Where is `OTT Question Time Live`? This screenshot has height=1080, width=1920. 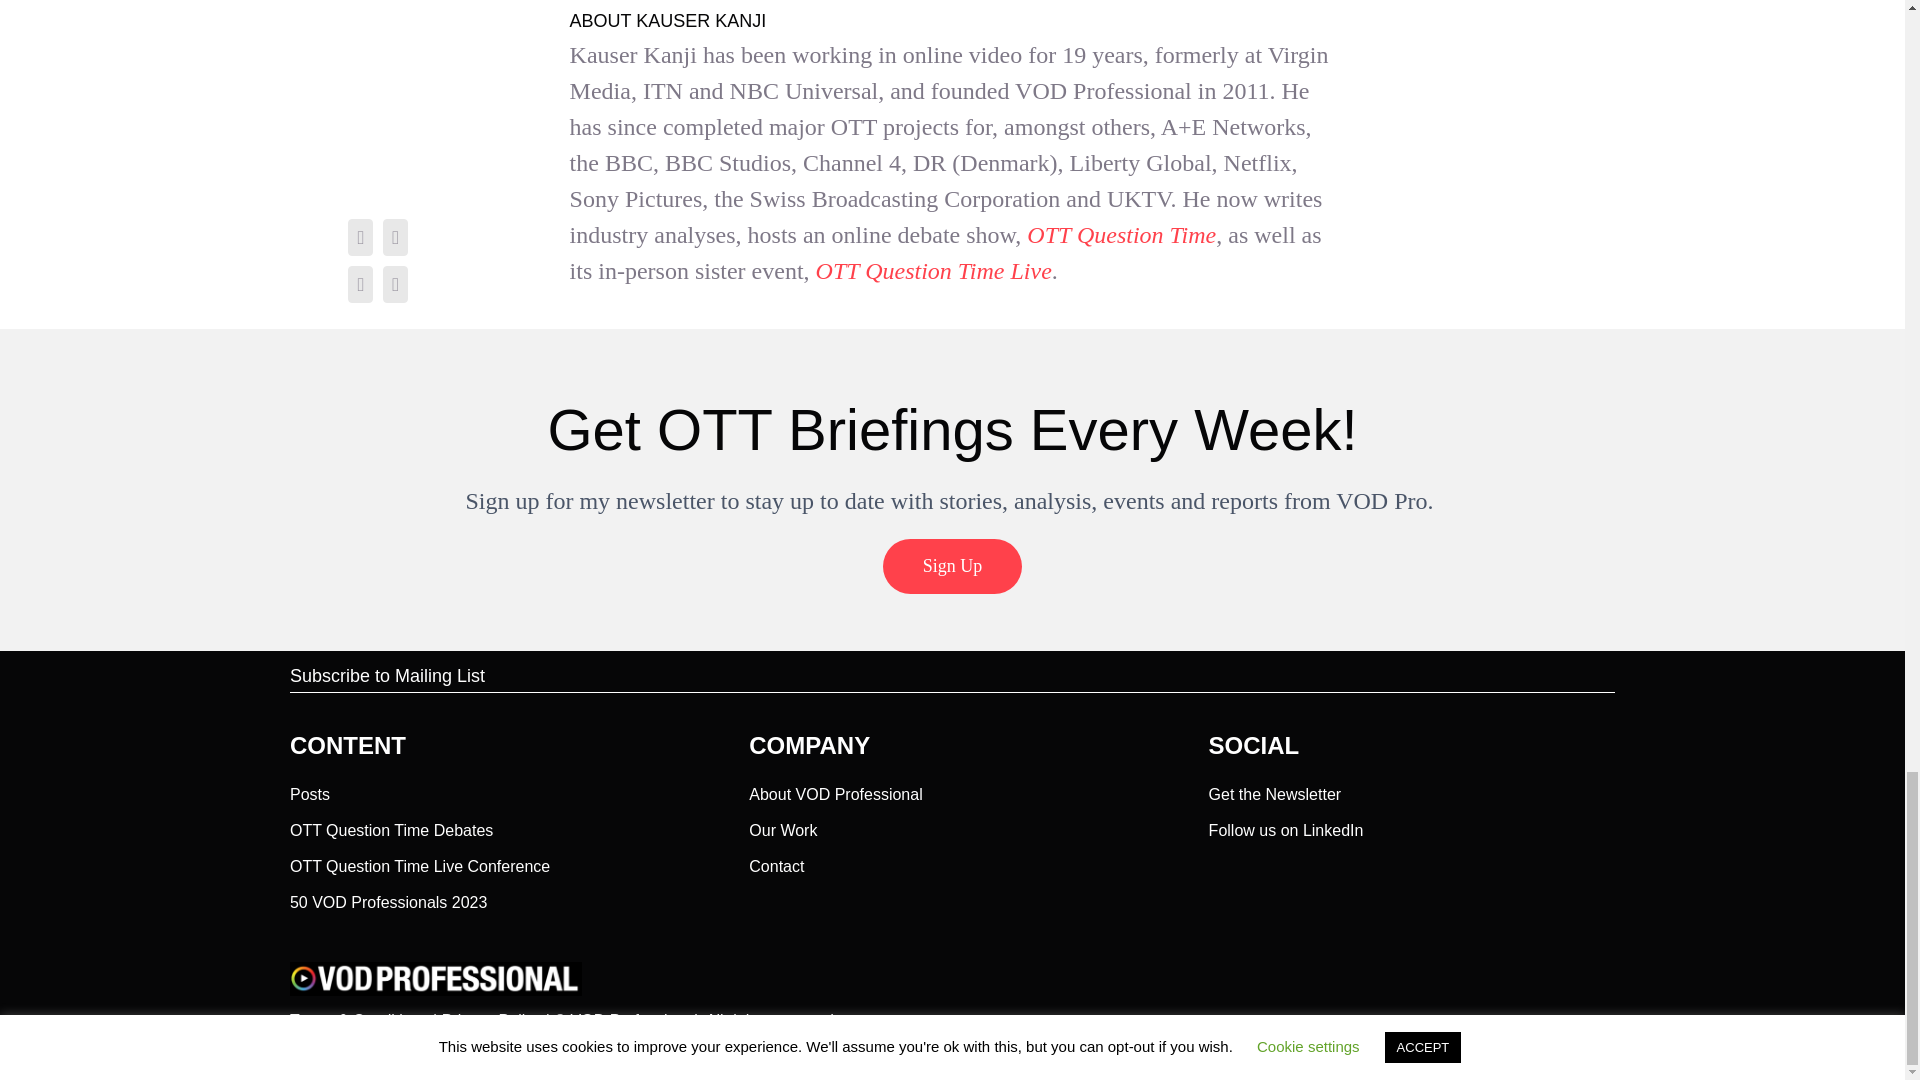
OTT Question Time Live is located at coordinates (934, 271).